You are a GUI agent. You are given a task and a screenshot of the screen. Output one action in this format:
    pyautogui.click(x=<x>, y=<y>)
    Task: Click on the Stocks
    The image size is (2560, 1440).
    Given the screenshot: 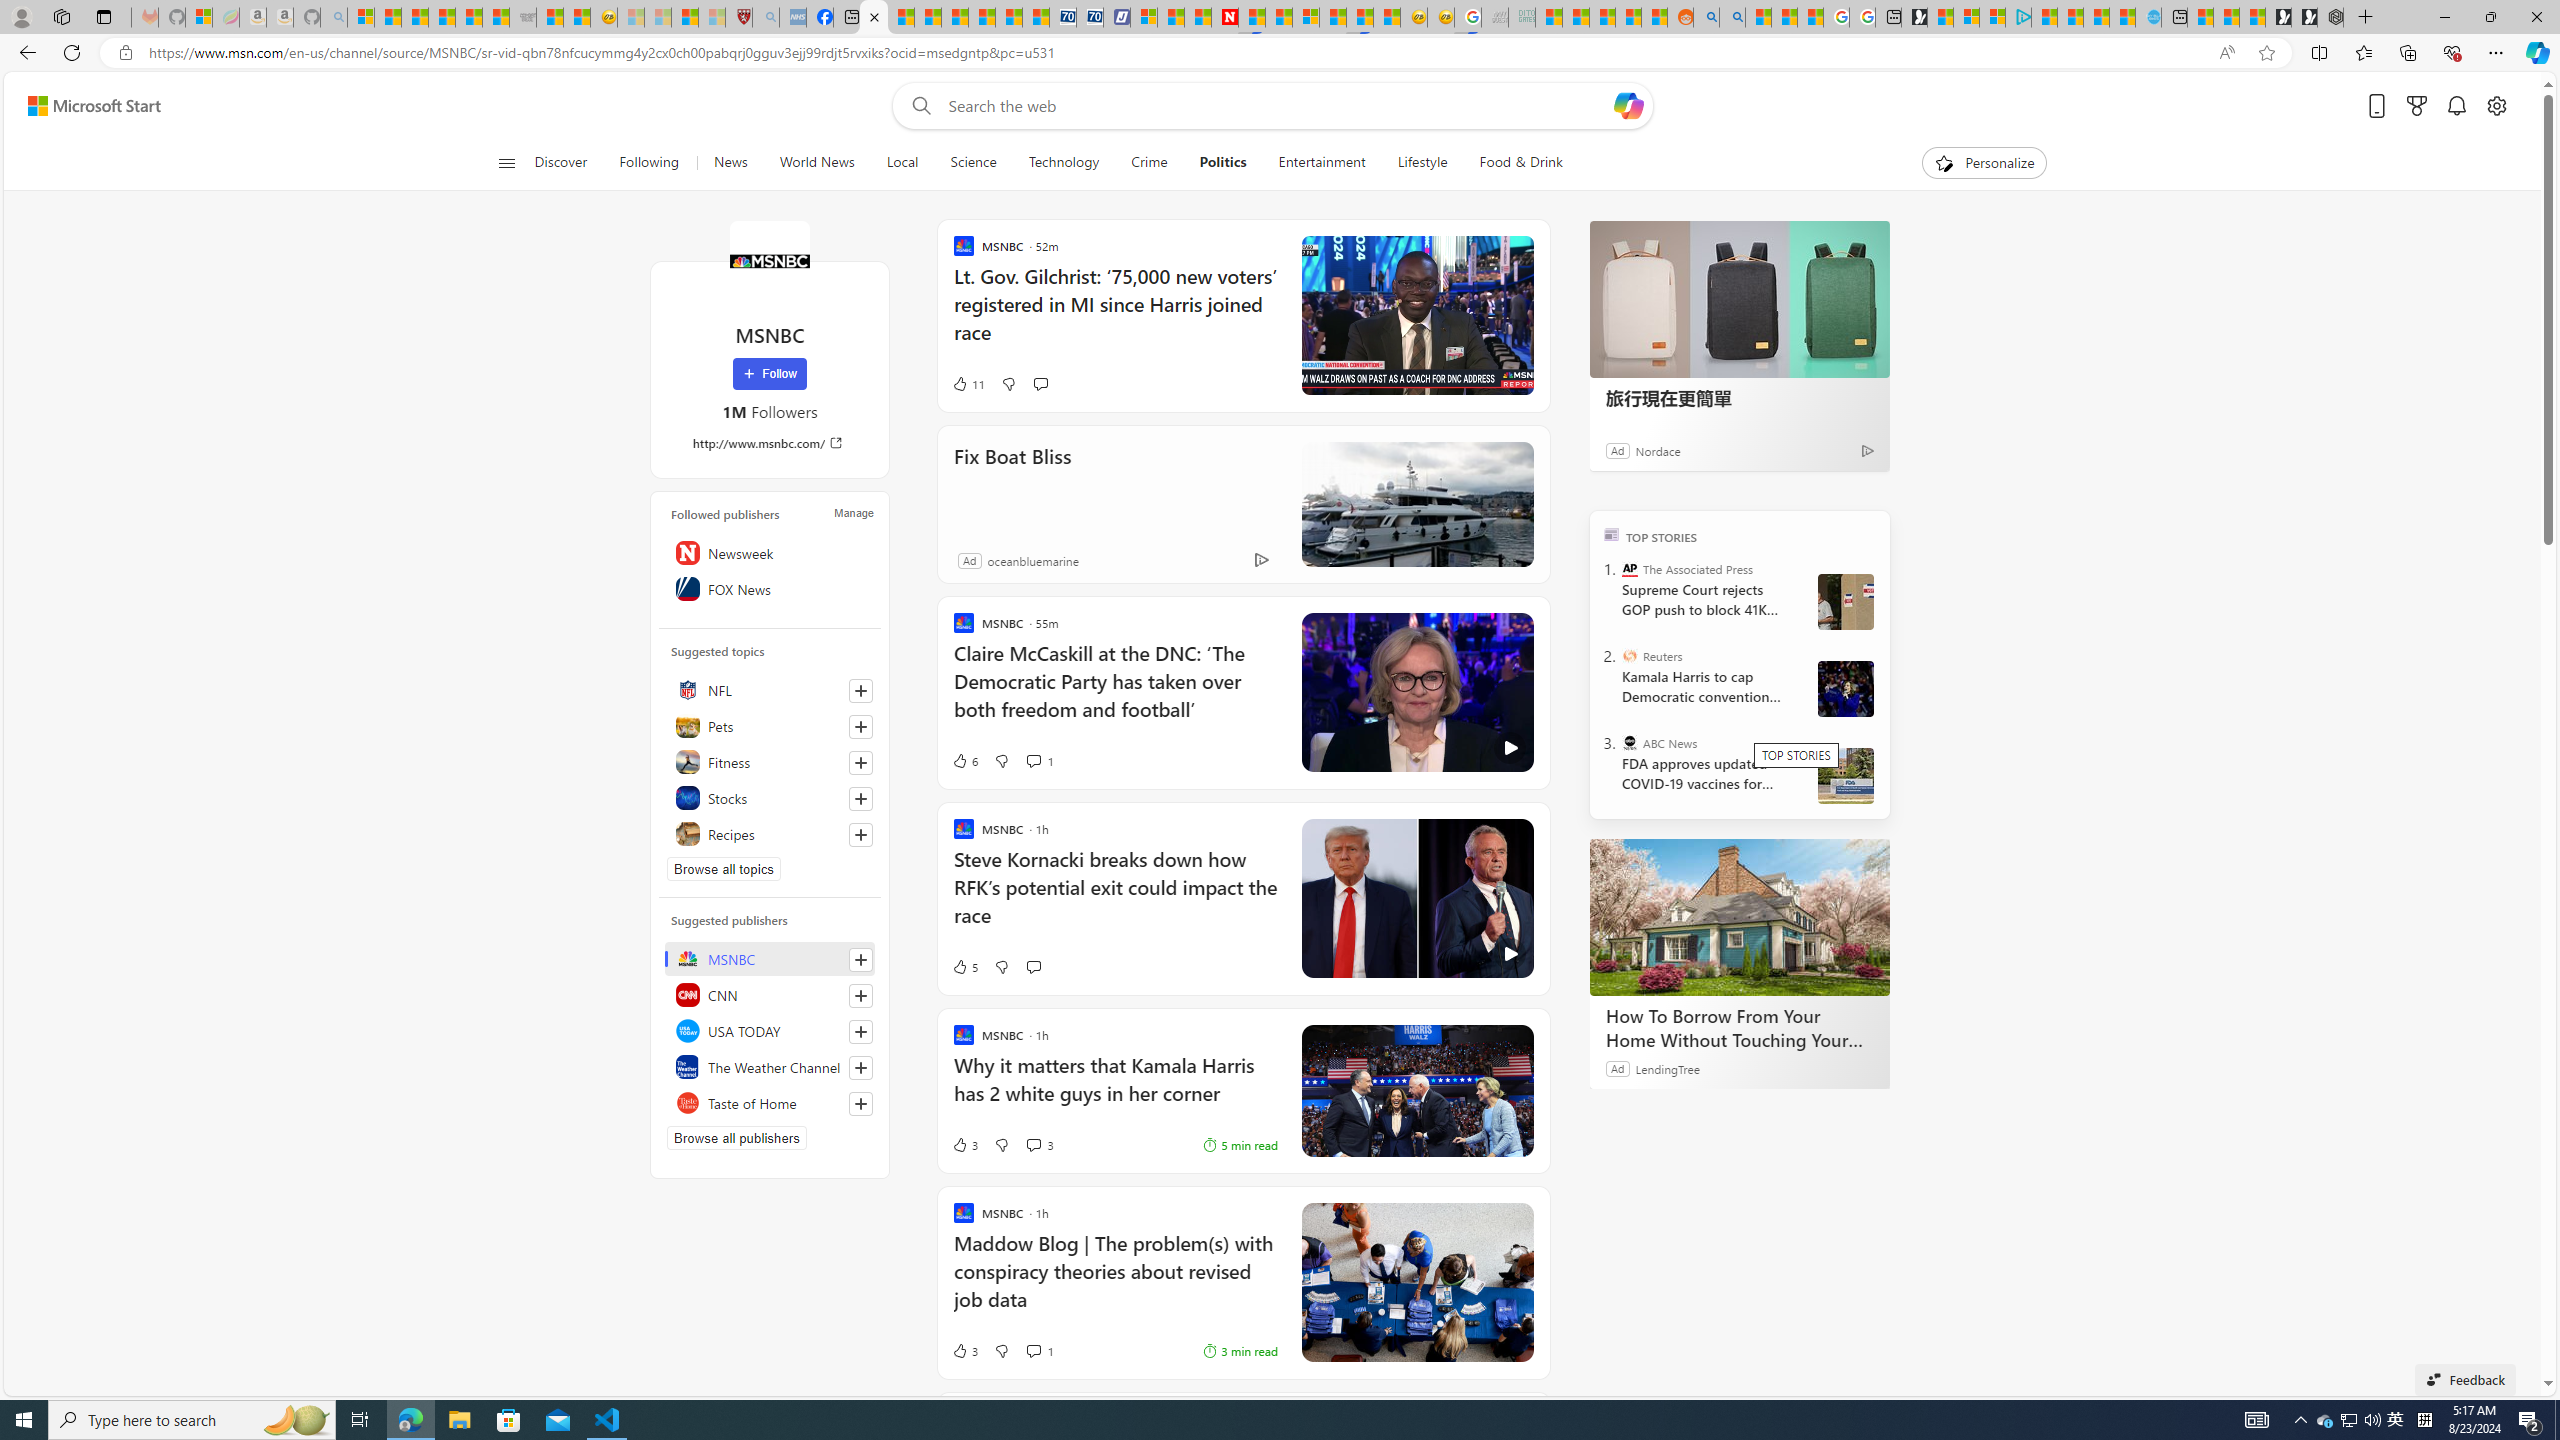 What is the action you would take?
    pyautogui.click(x=770, y=798)
    